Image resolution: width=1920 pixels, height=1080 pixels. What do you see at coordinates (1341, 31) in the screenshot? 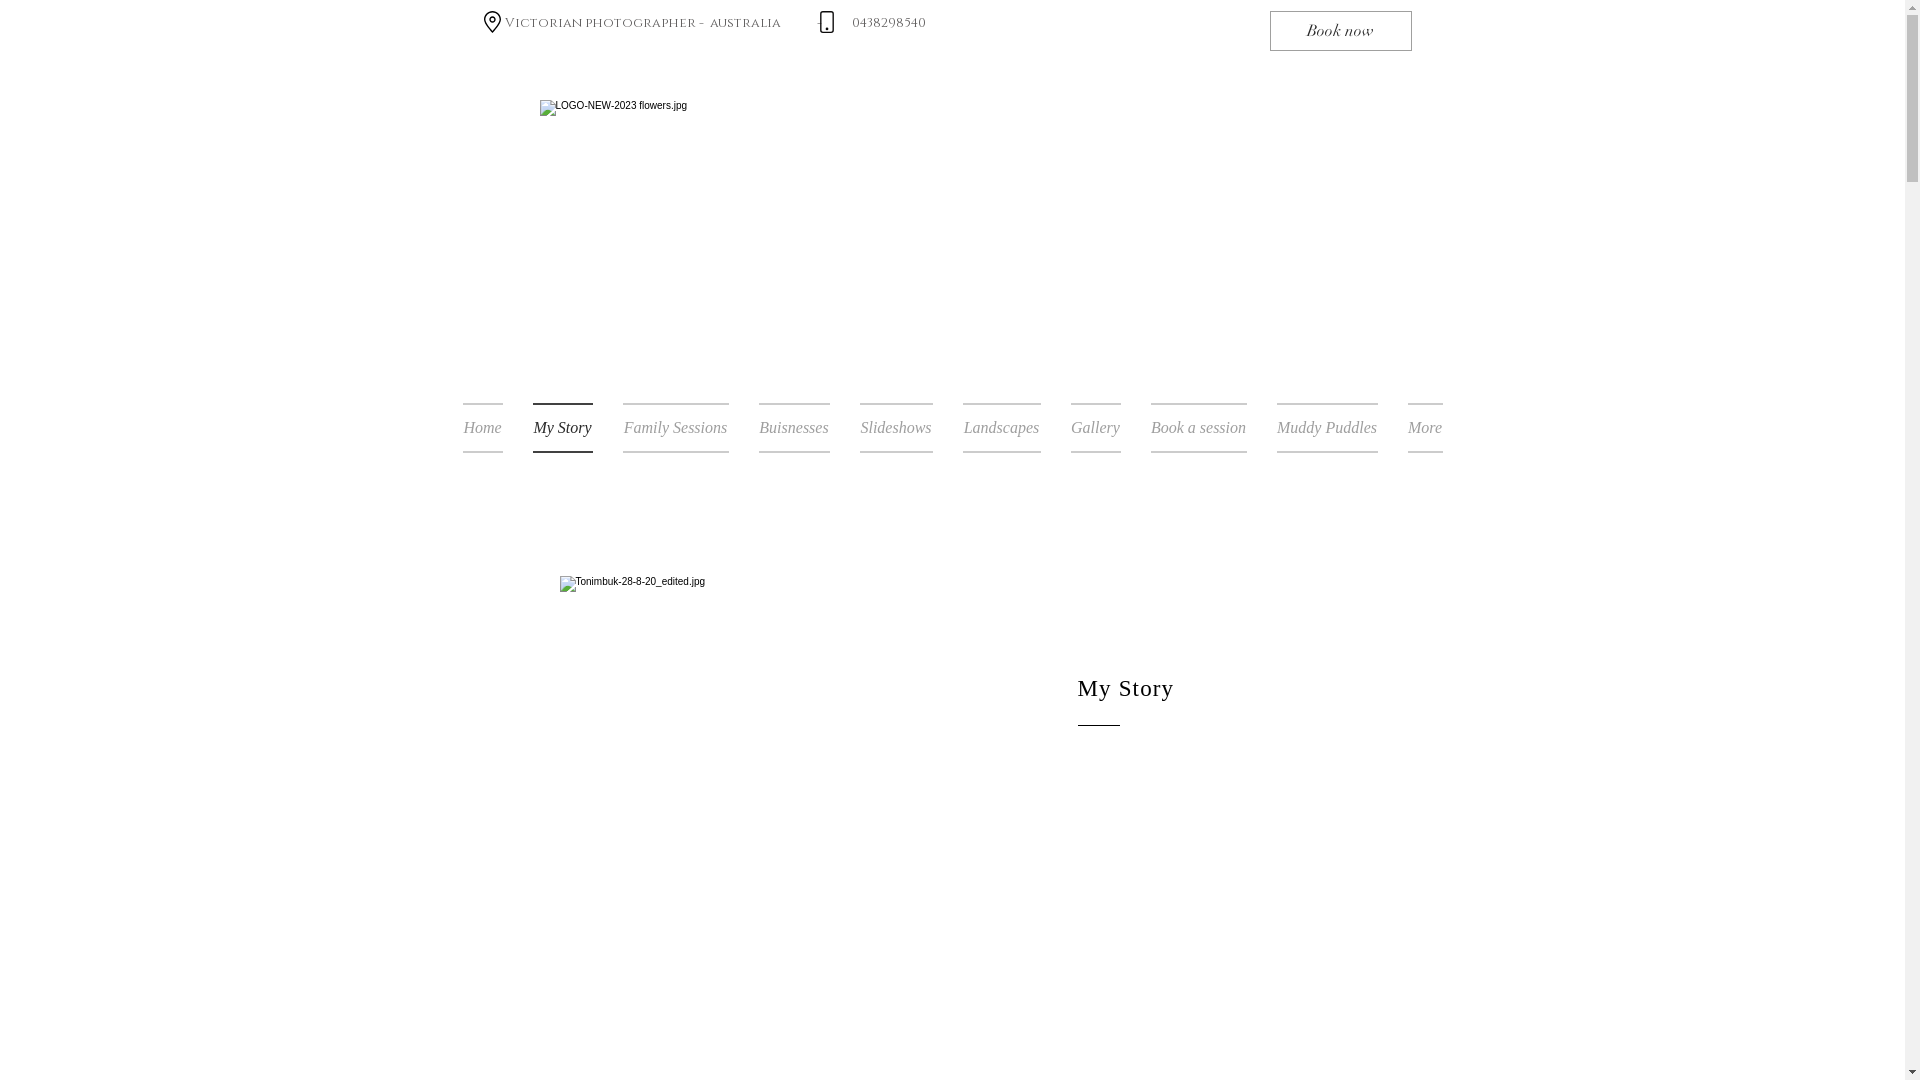
I see `Book now` at bounding box center [1341, 31].